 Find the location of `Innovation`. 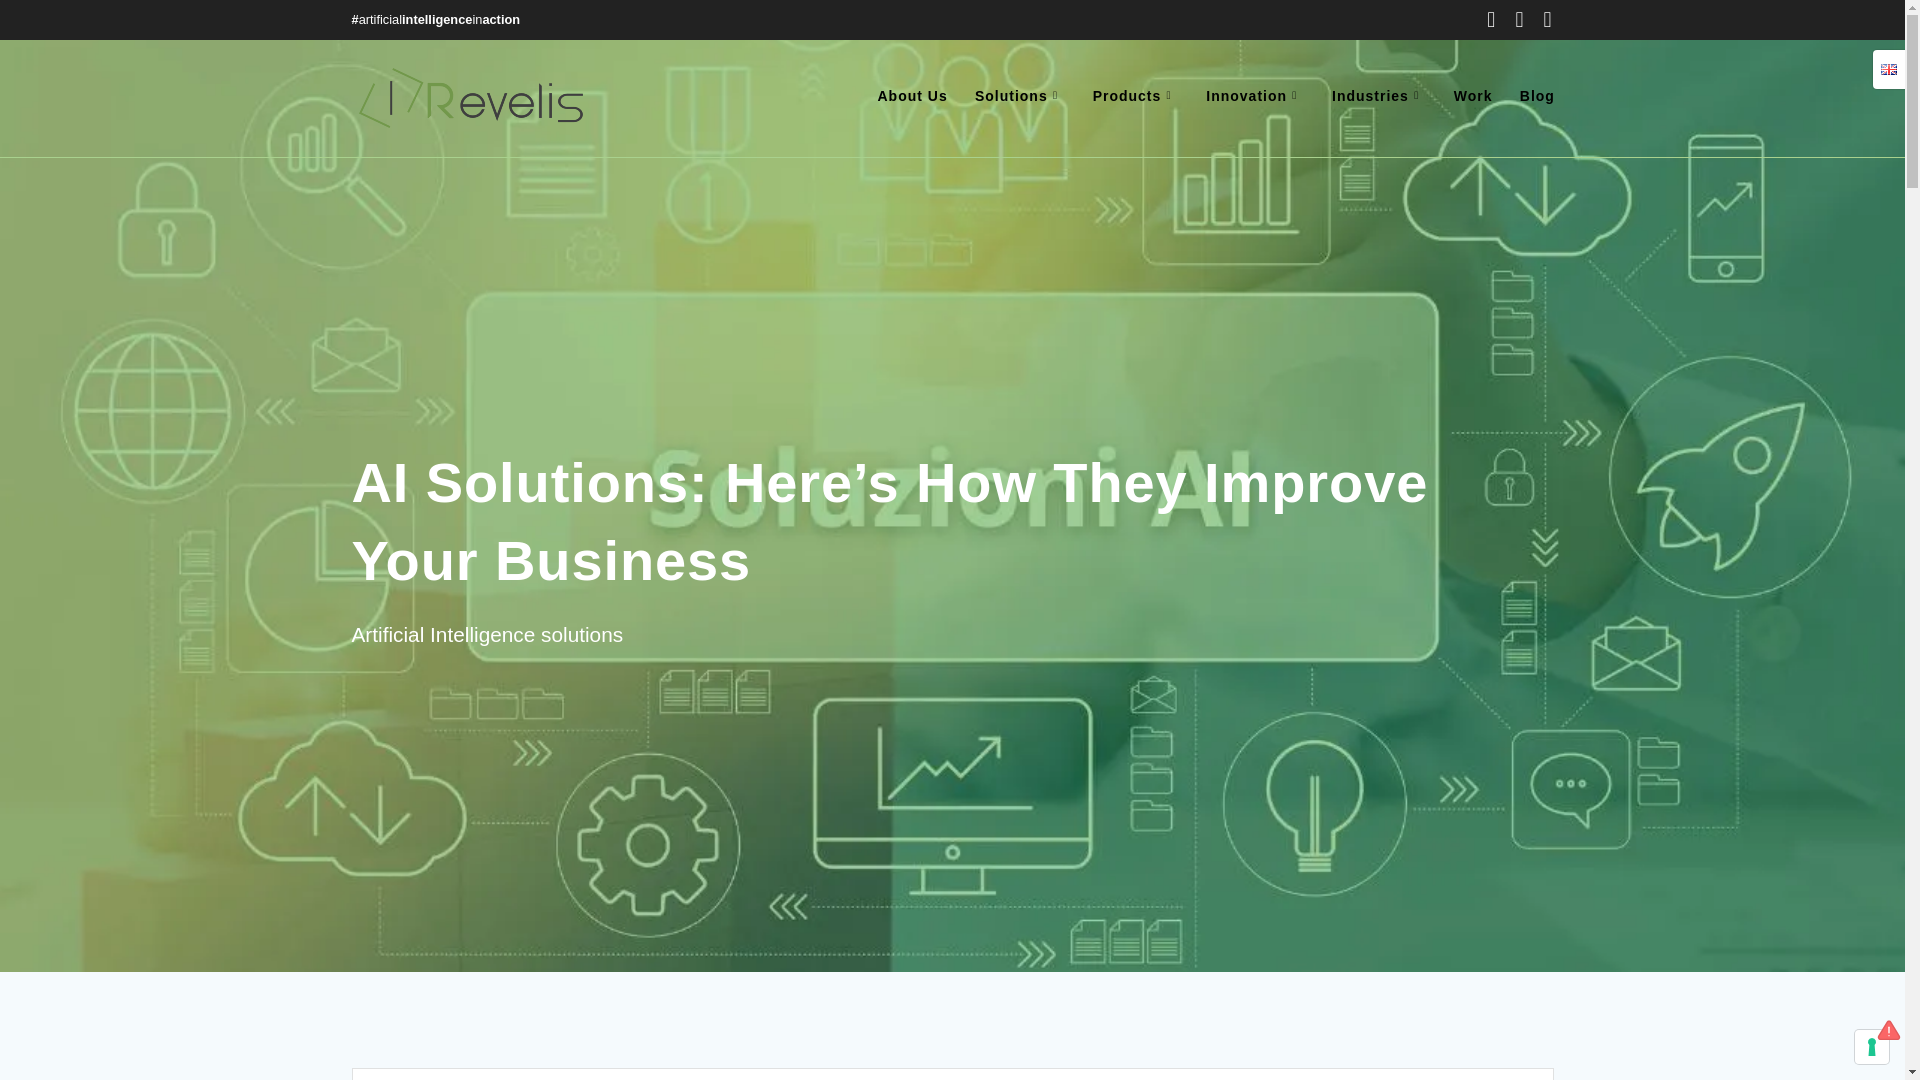

Innovation is located at coordinates (1255, 98).